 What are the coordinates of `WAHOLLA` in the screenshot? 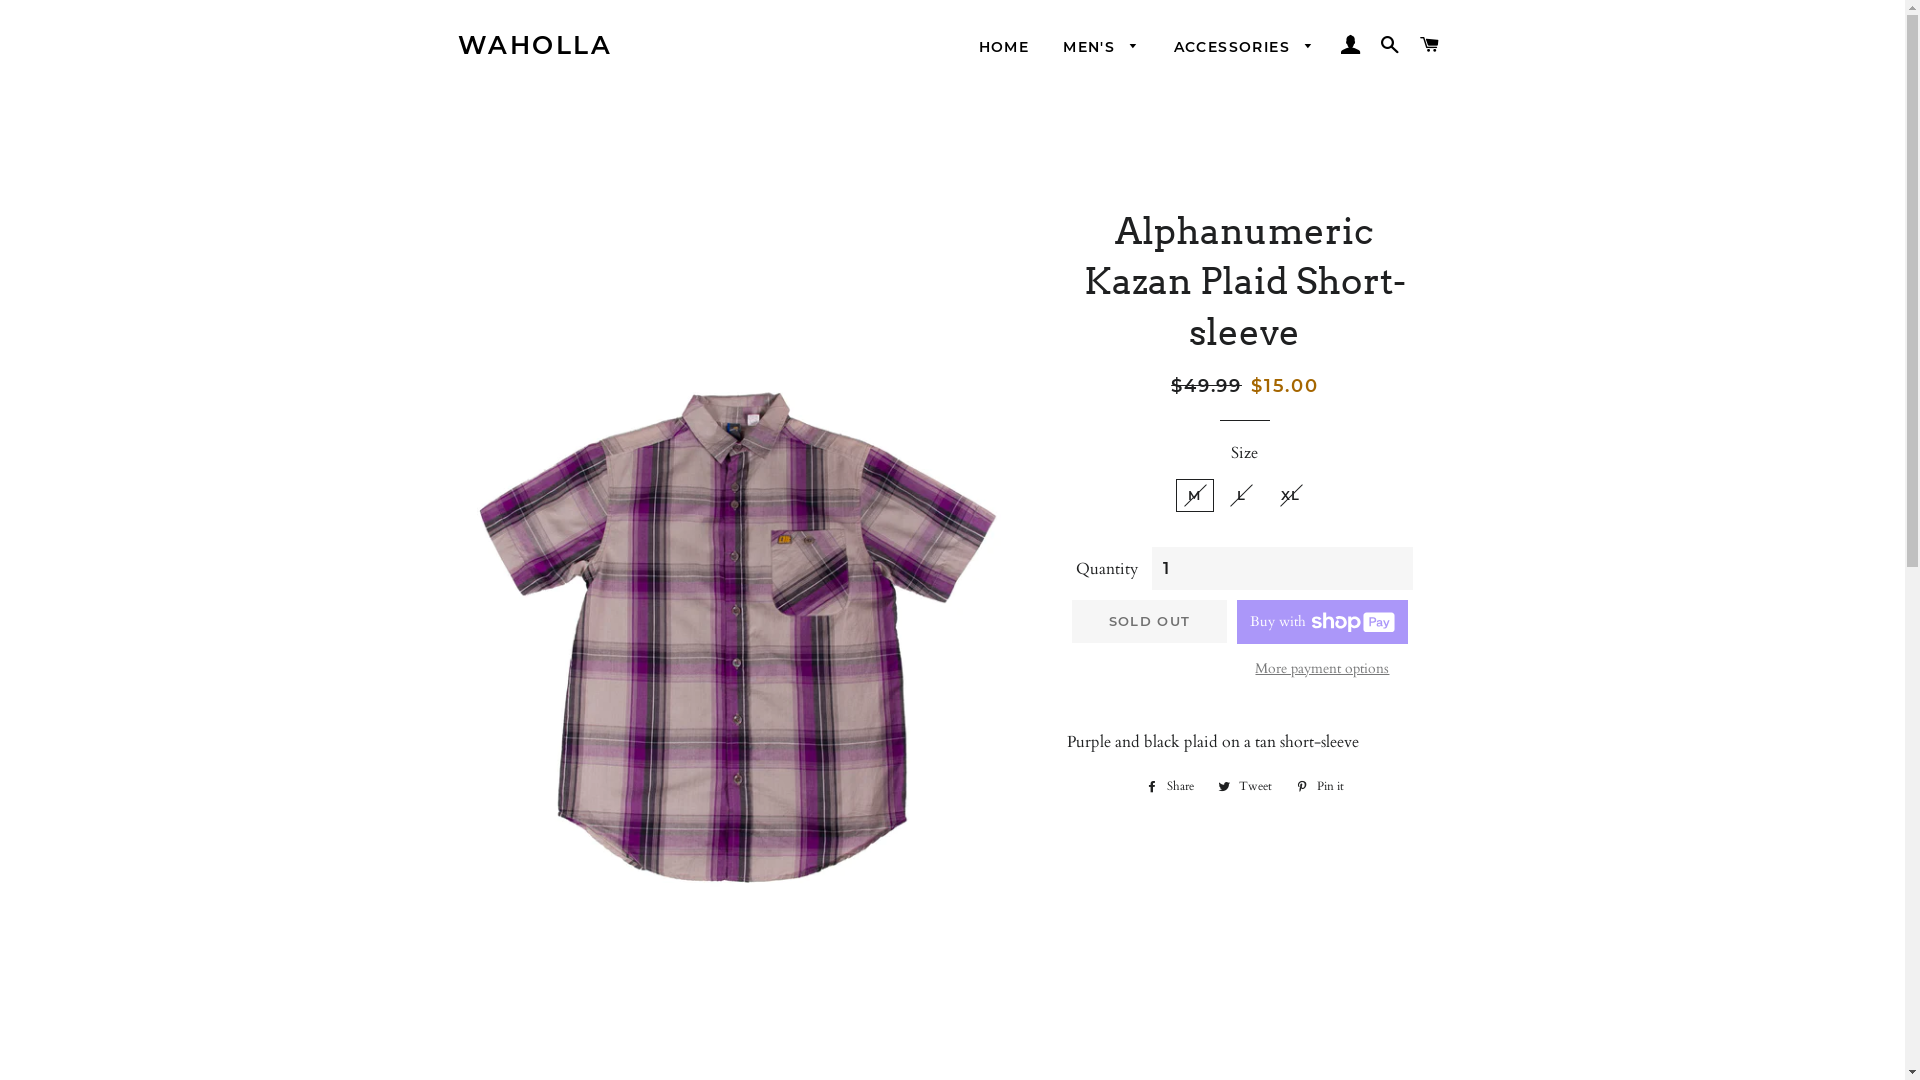 It's located at (536, 46).